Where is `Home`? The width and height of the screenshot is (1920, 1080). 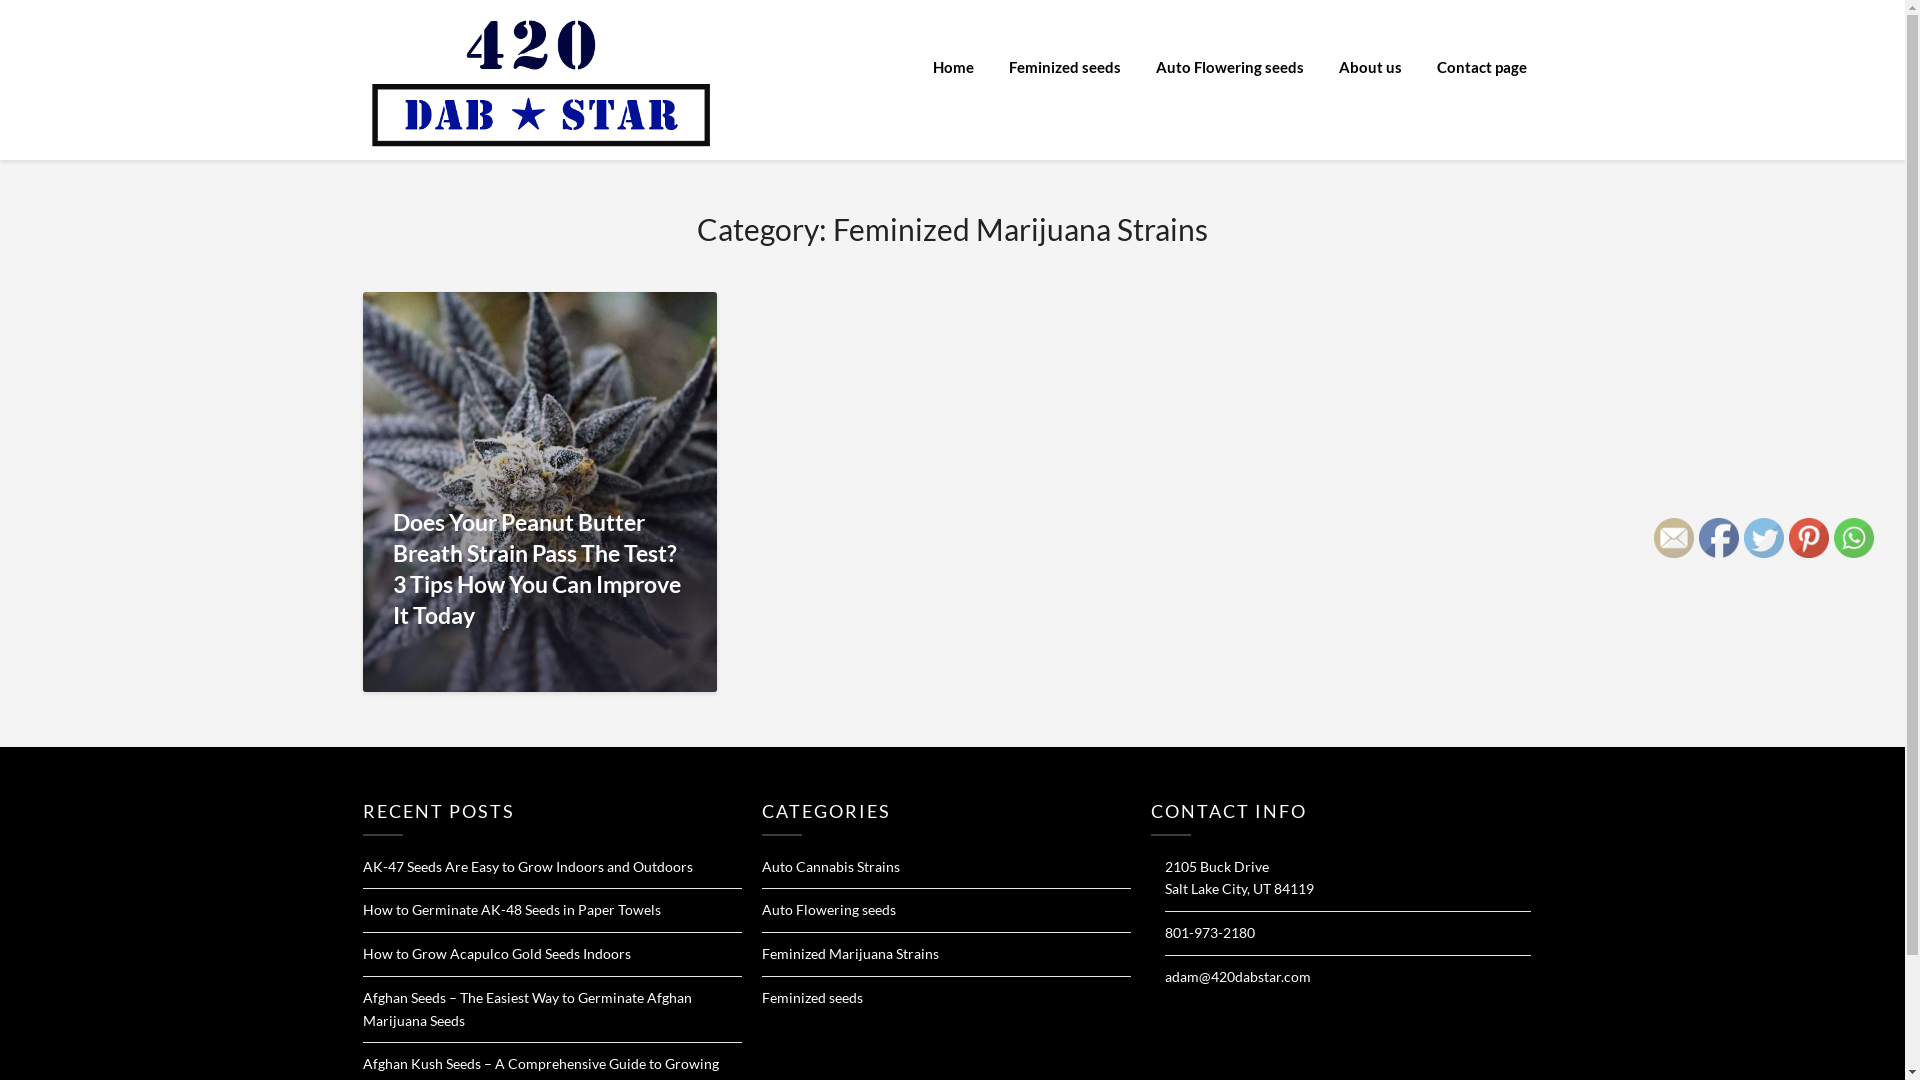 Home is located at coordinates (952, 67).